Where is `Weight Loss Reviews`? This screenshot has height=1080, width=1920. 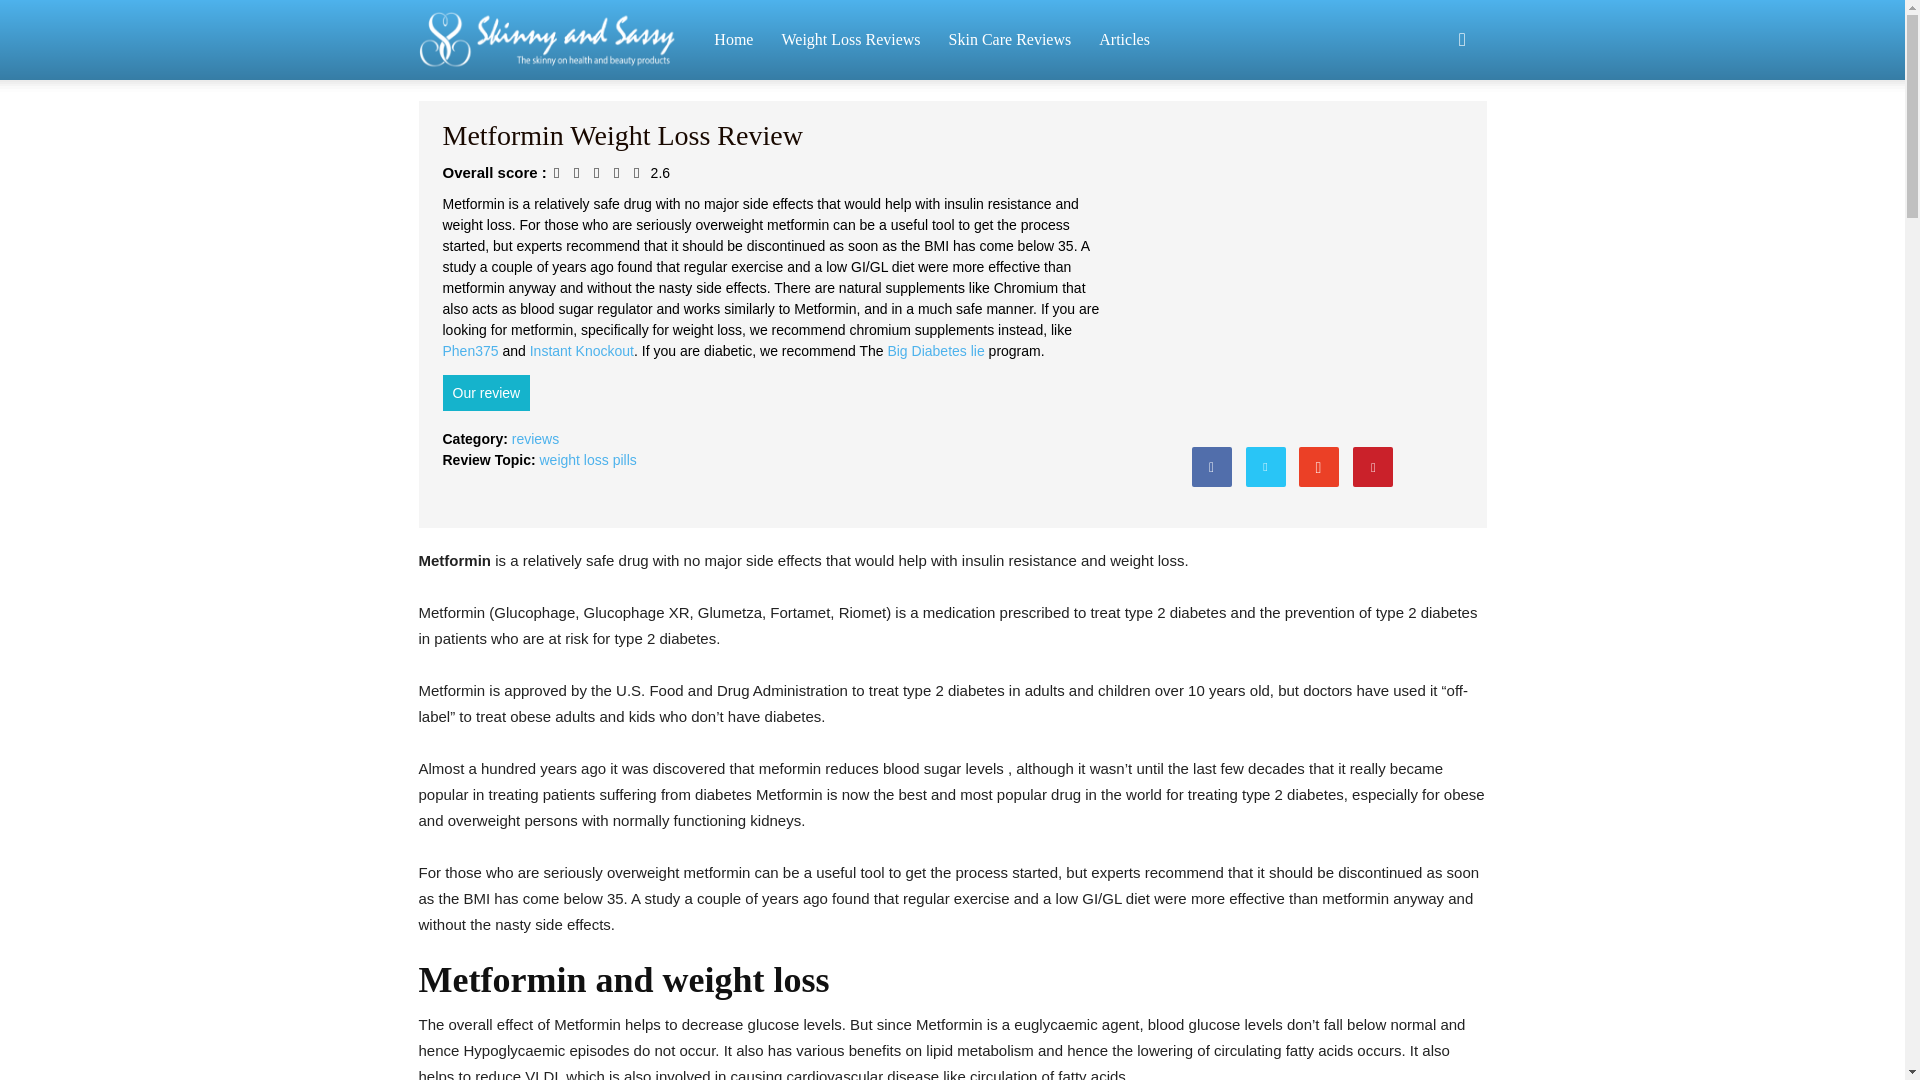 Weight Loss Reviews is located at coordinates (850, 40).